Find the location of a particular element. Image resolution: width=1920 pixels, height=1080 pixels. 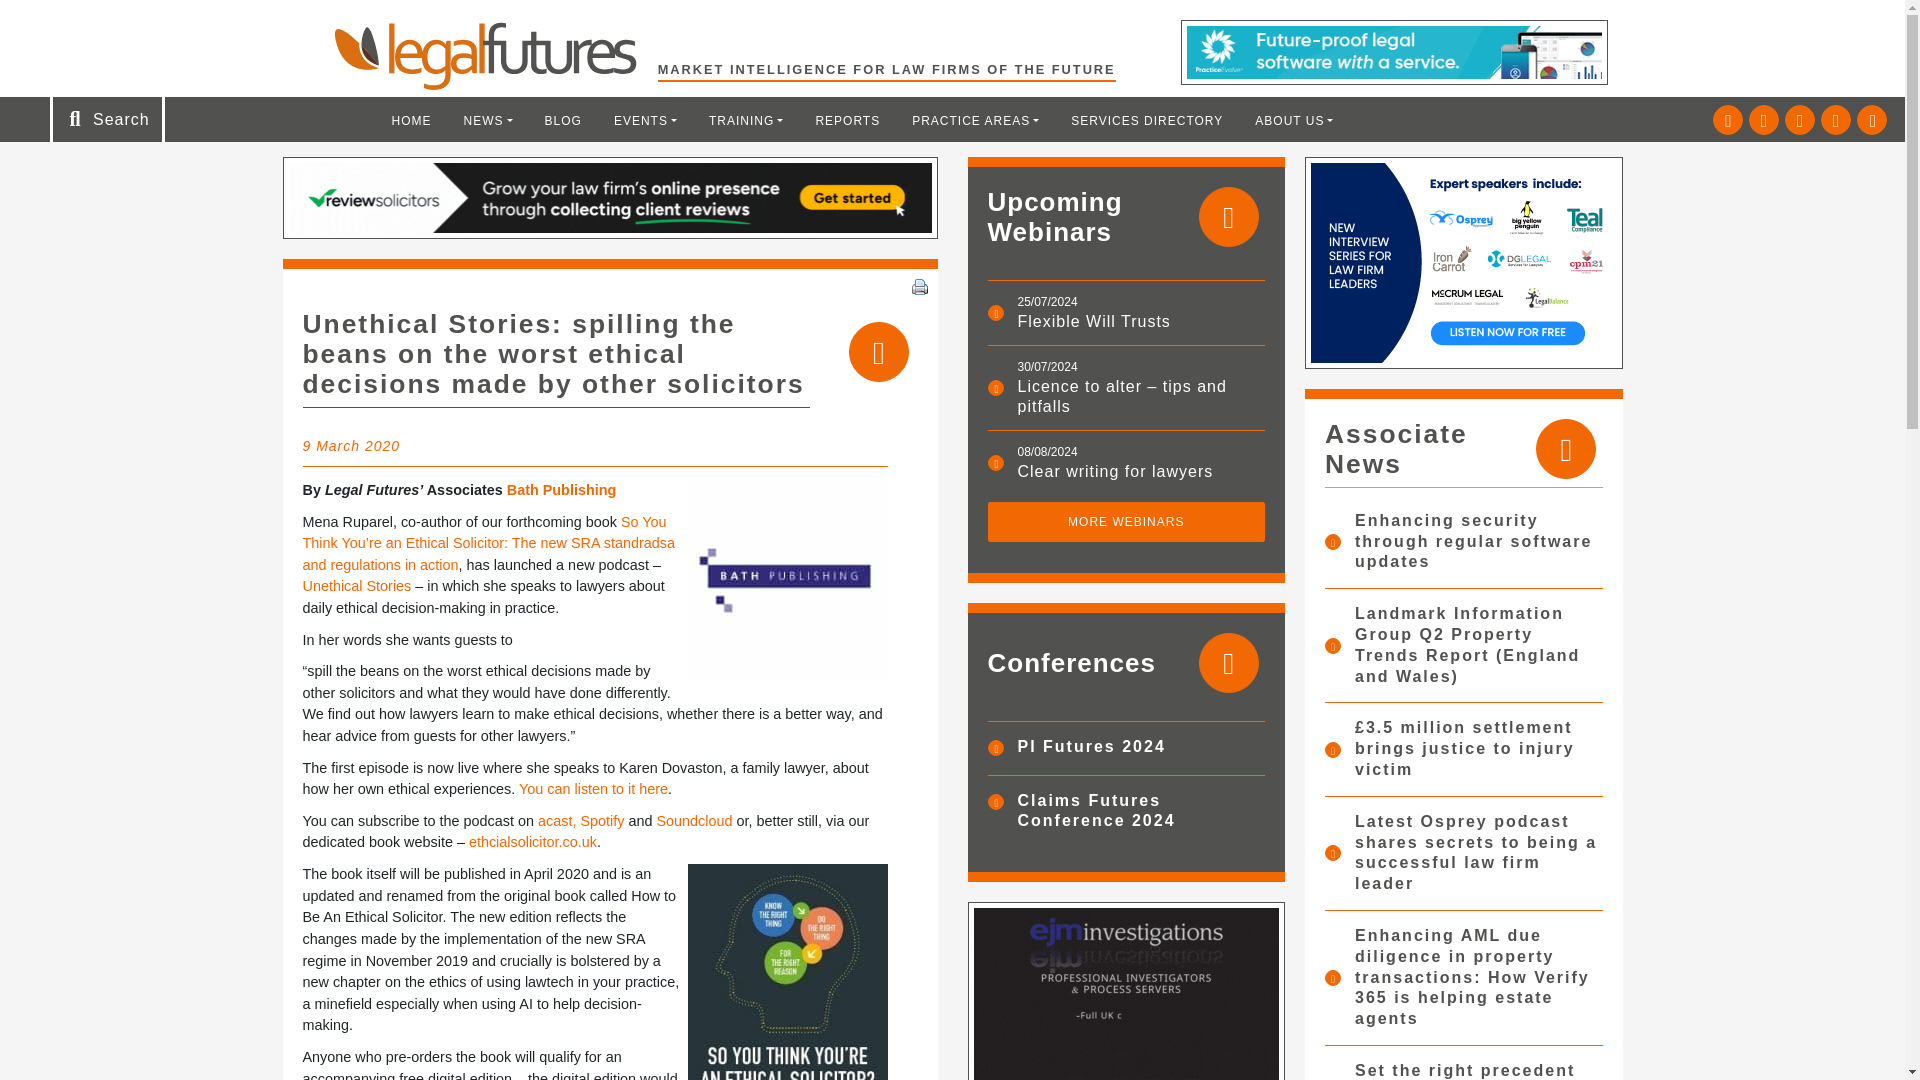

training is located at coordinates (746, 120).